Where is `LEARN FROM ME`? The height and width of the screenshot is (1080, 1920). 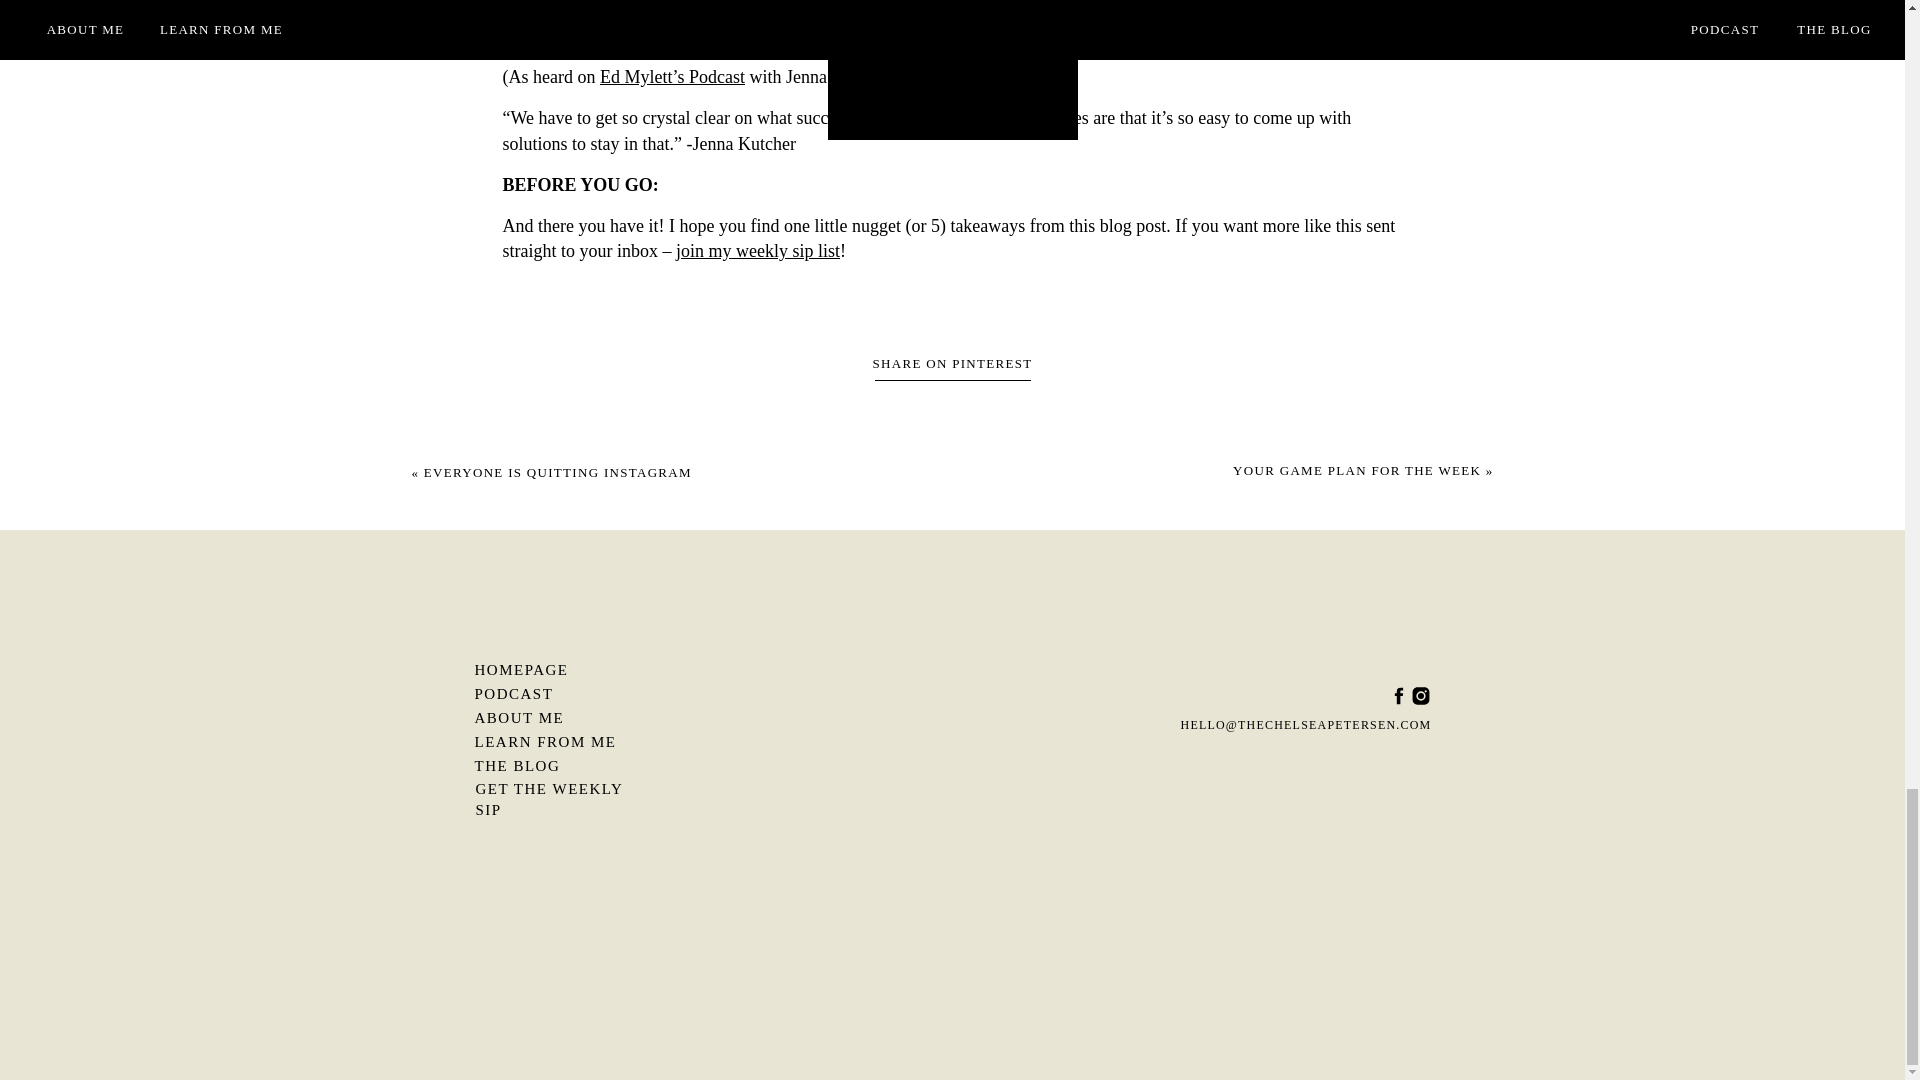
LEARN FROM ME is located at coordinates (558, 740).